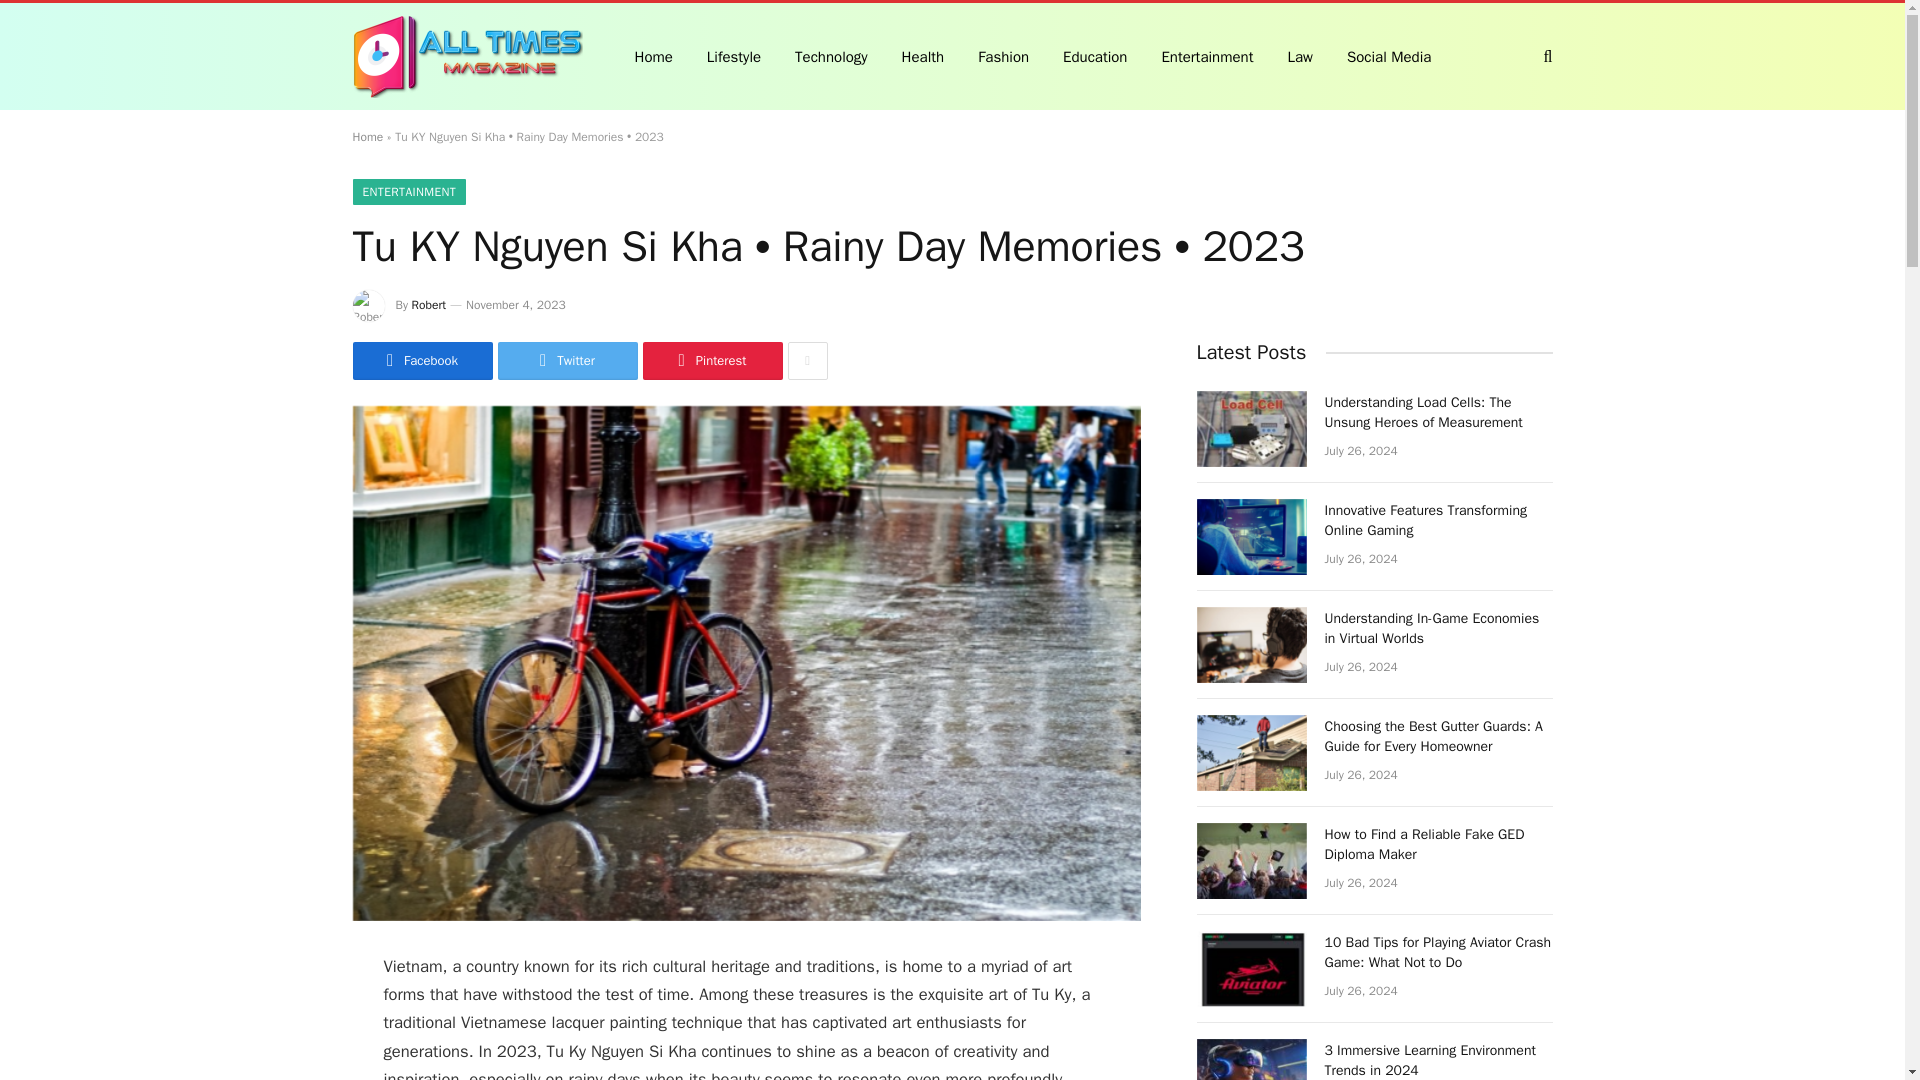  Describe the element at coordinates (421, 361) in the screenshot. I see `Facebook` at that location.